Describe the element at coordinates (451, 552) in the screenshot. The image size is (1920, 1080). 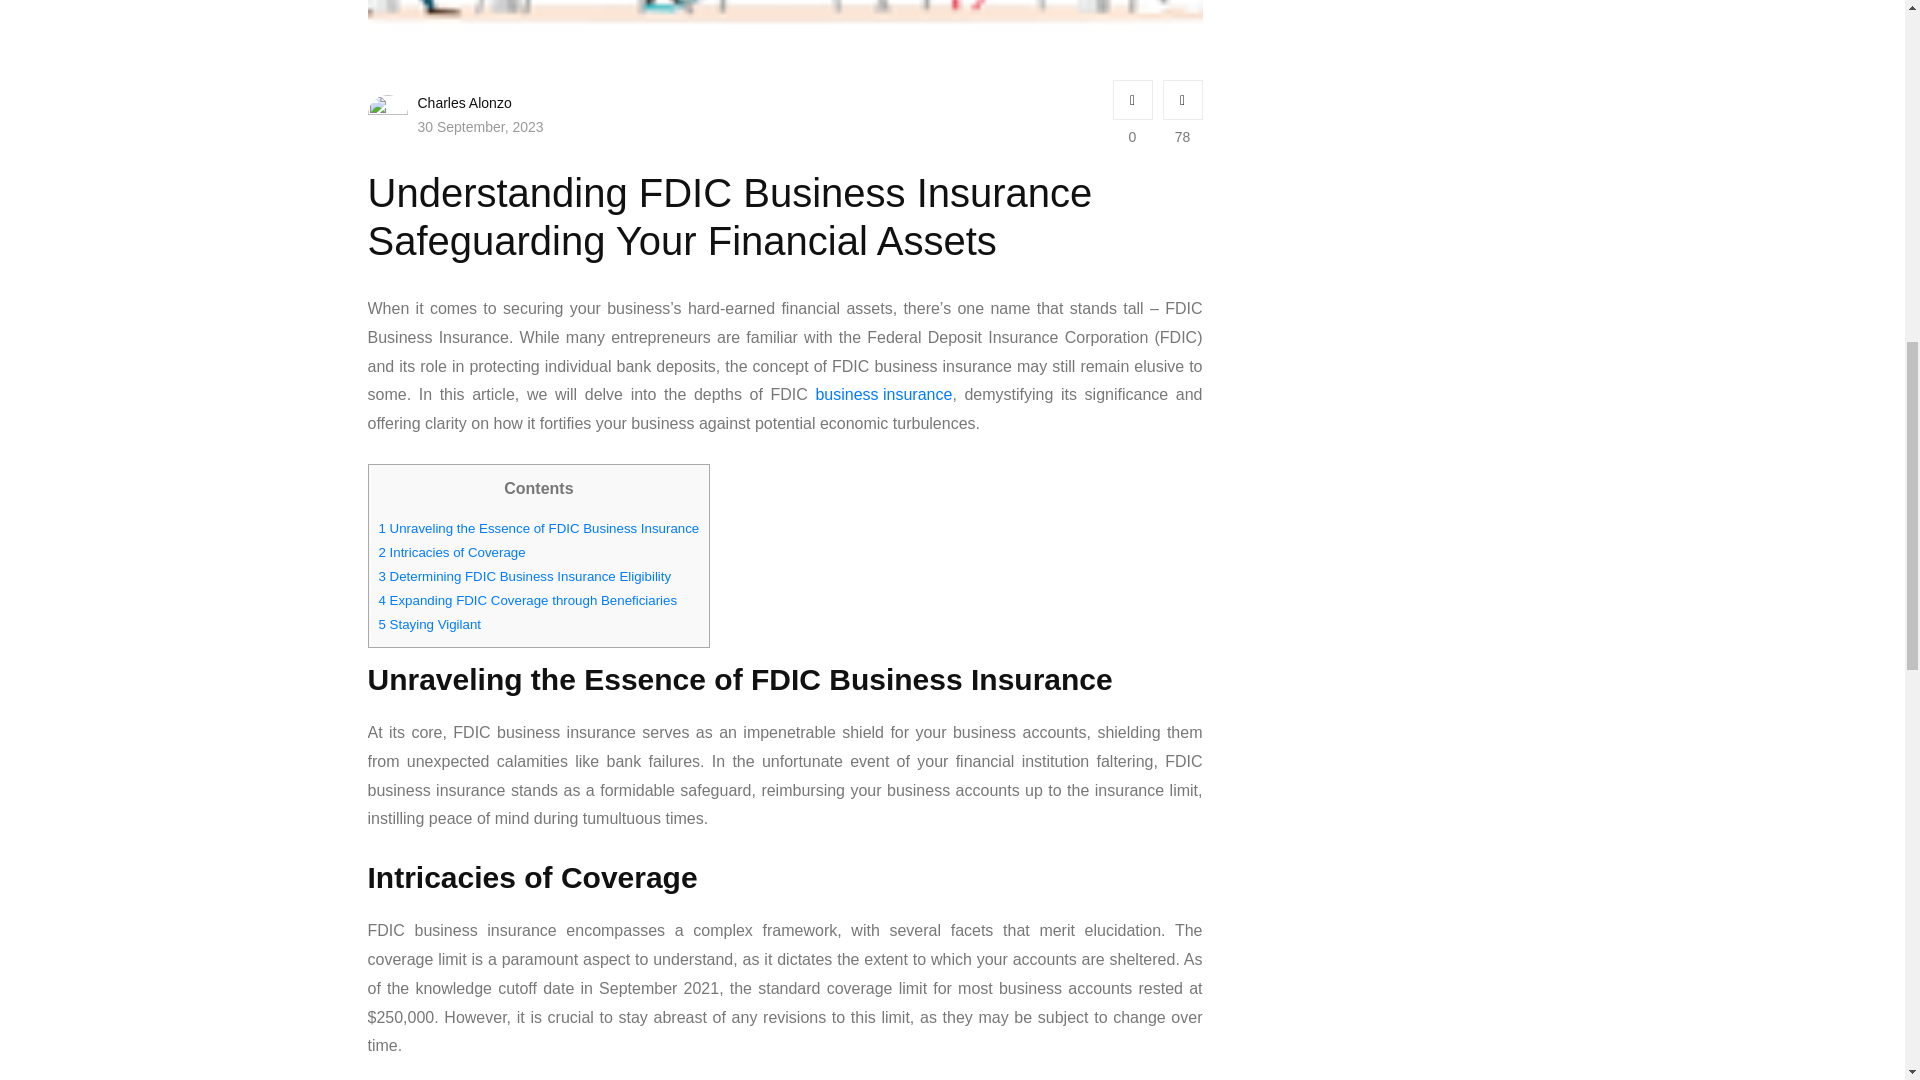
I see `2 Intricacies of Coverage` at that location.